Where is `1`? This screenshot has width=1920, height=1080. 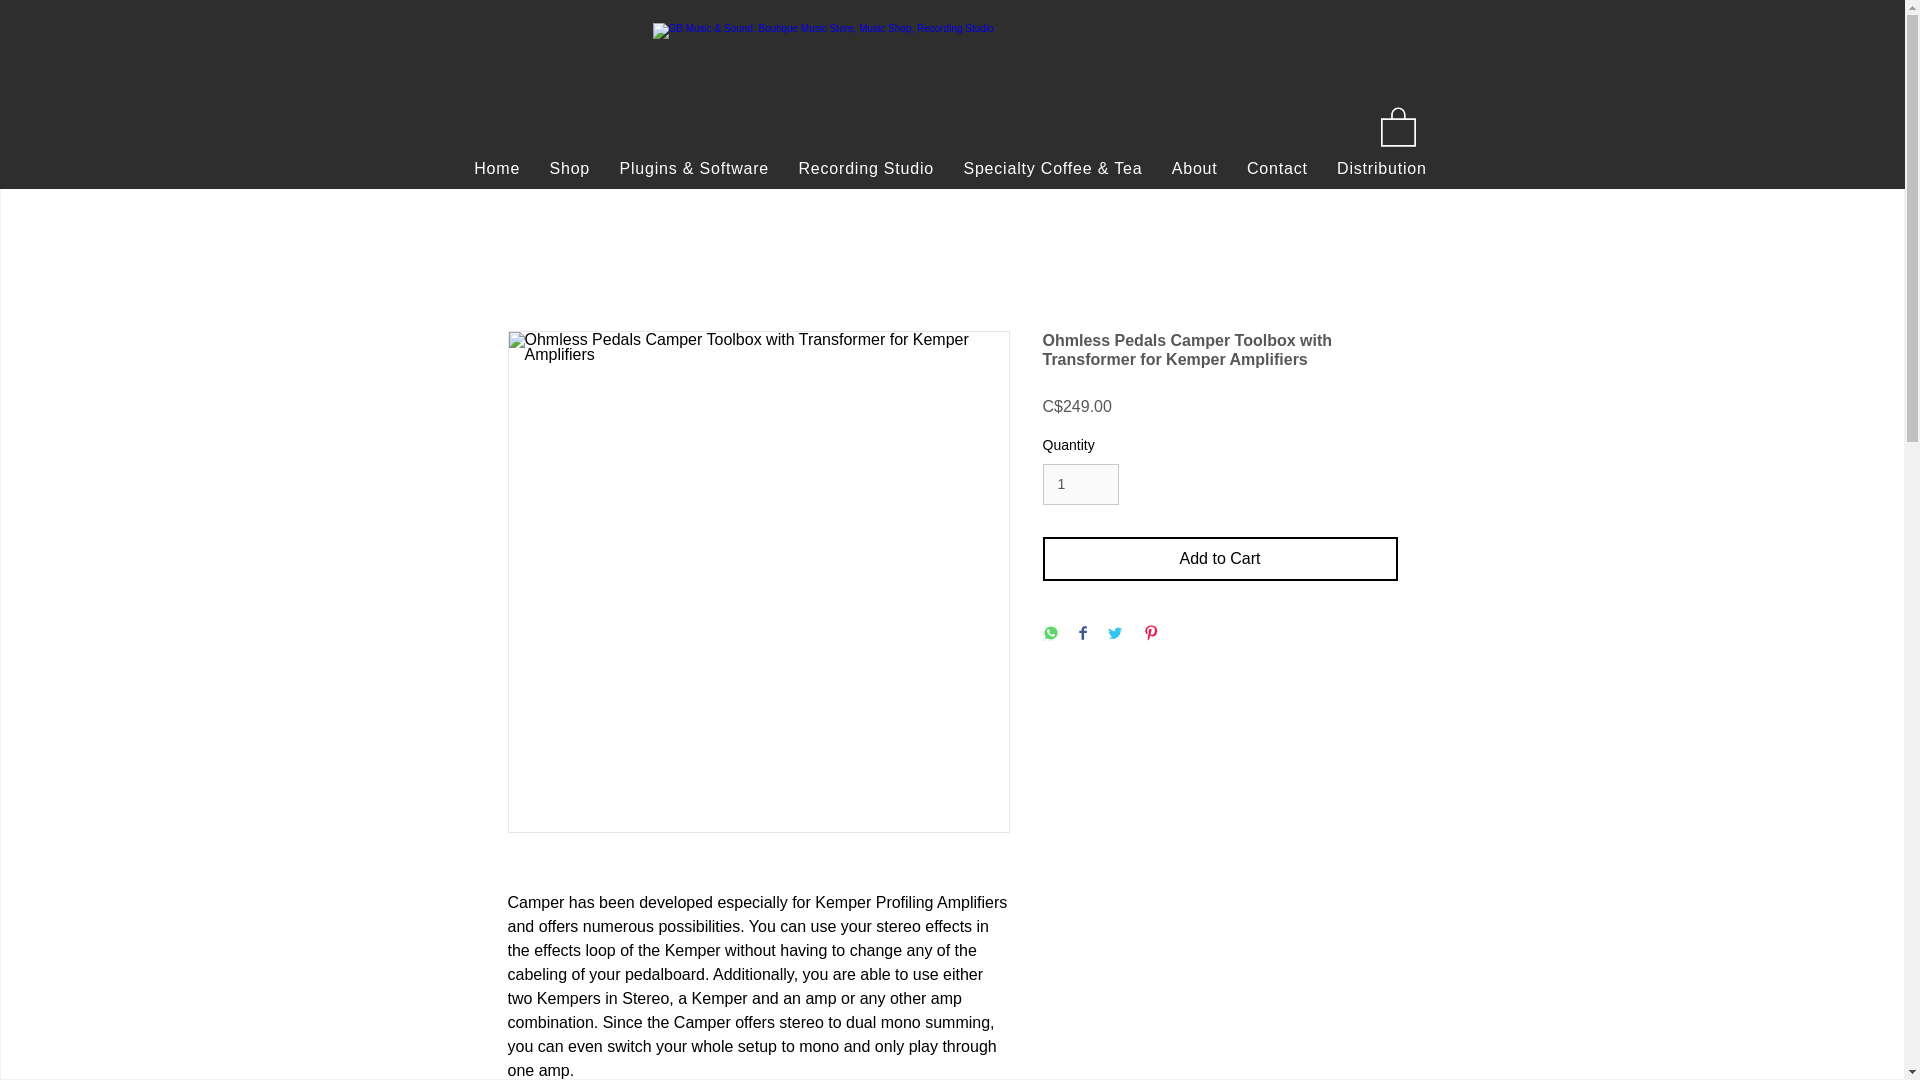
1 is located at coordinates (1080, 484).